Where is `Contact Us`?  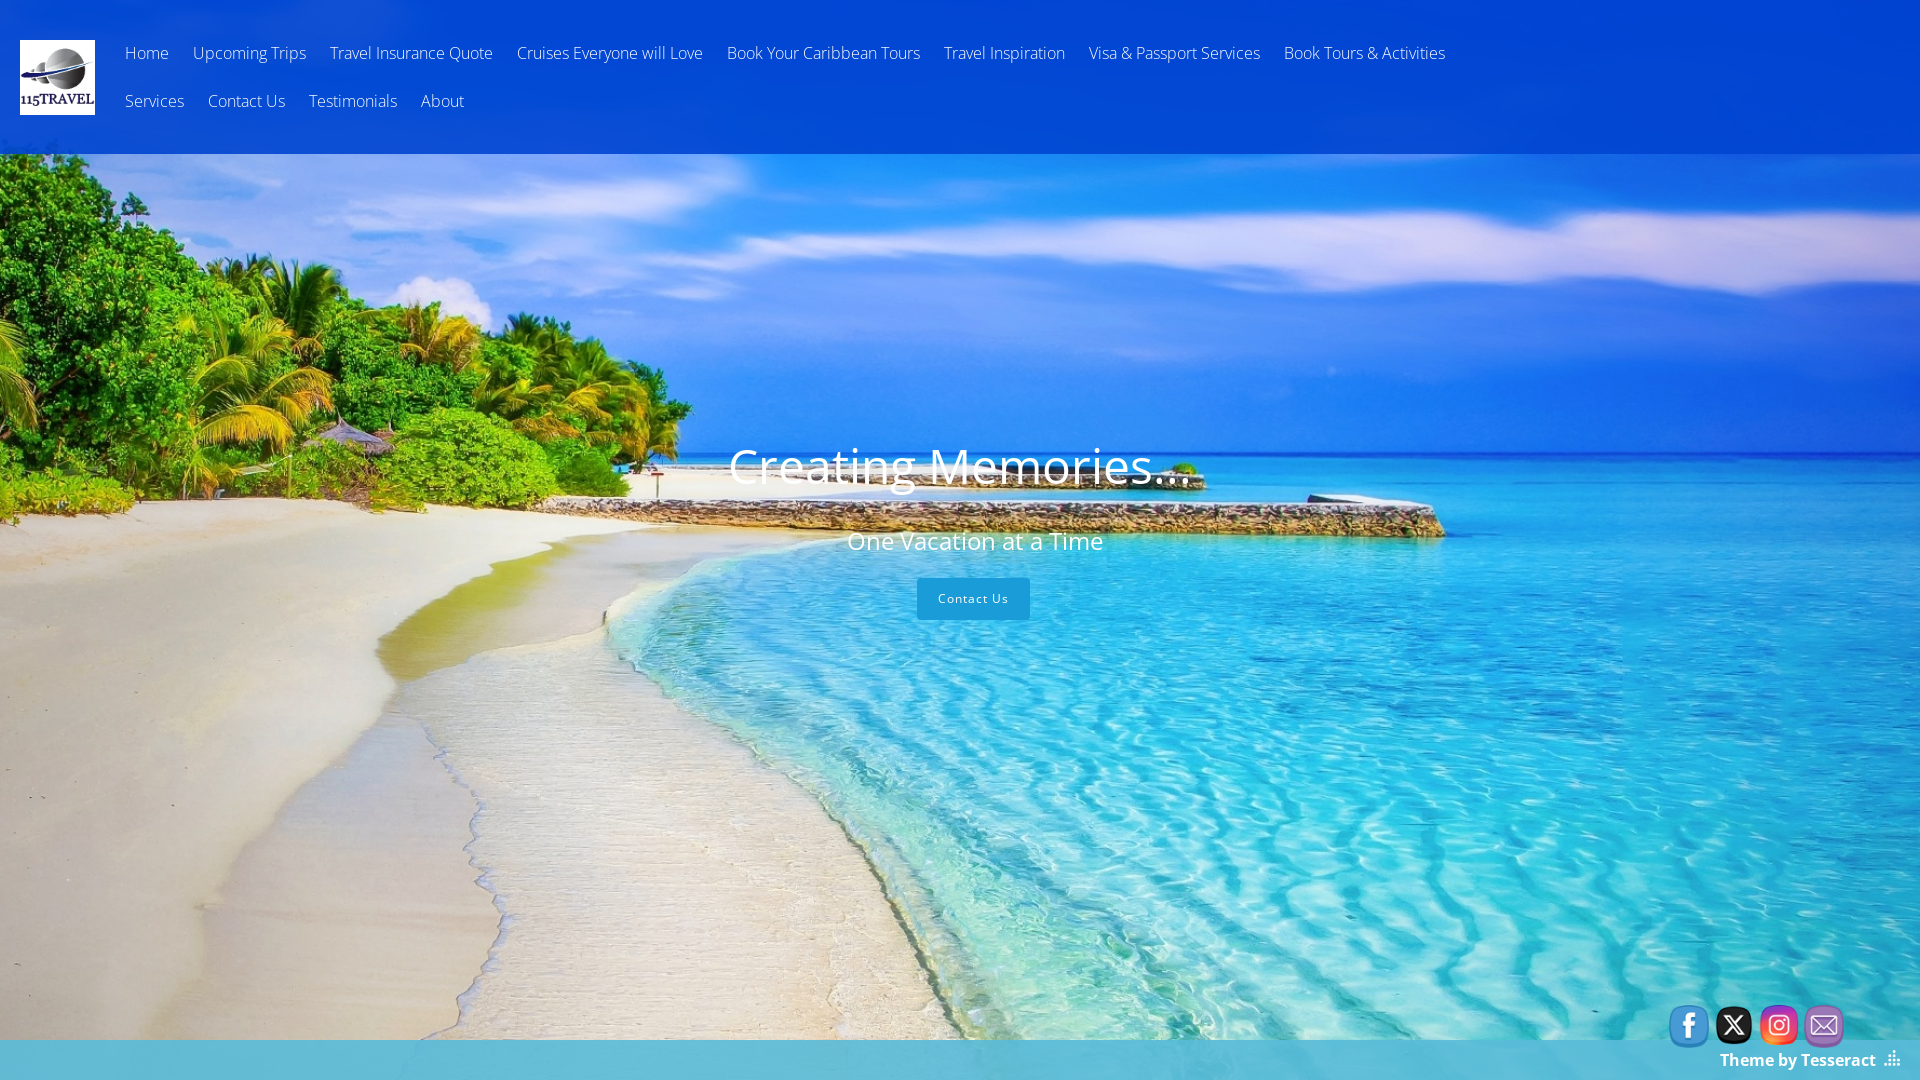 Contact Us is located at coordinates (972, 599).